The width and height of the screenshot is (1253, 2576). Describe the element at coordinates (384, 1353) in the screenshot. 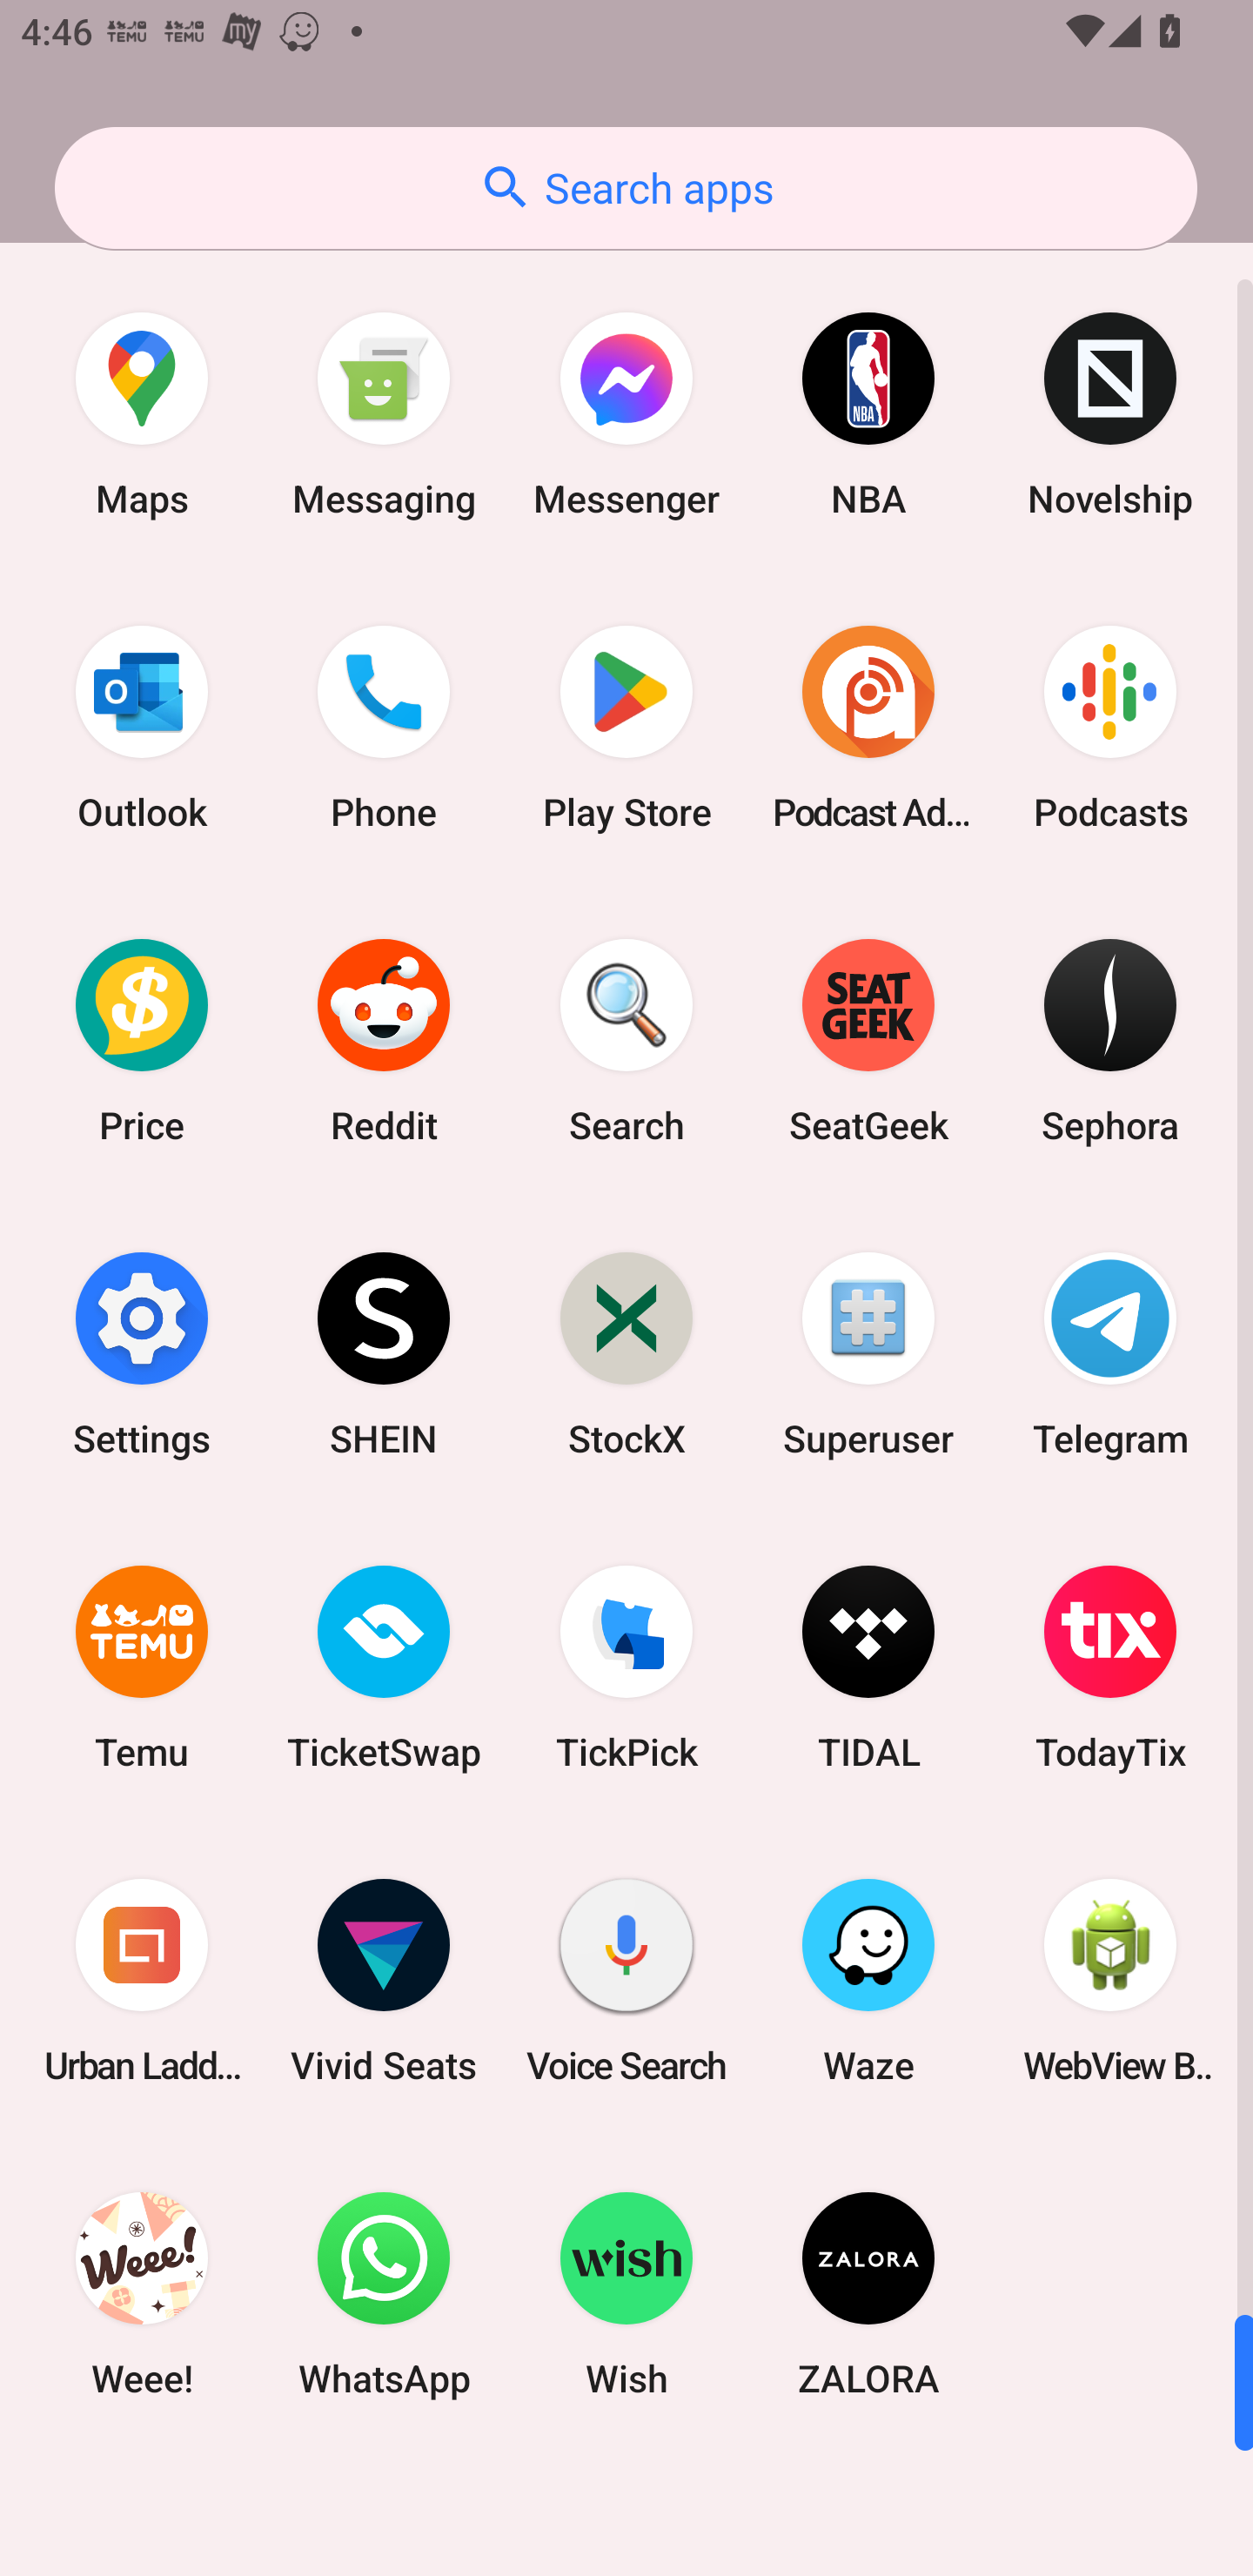

I see `SHEIN` at that location.